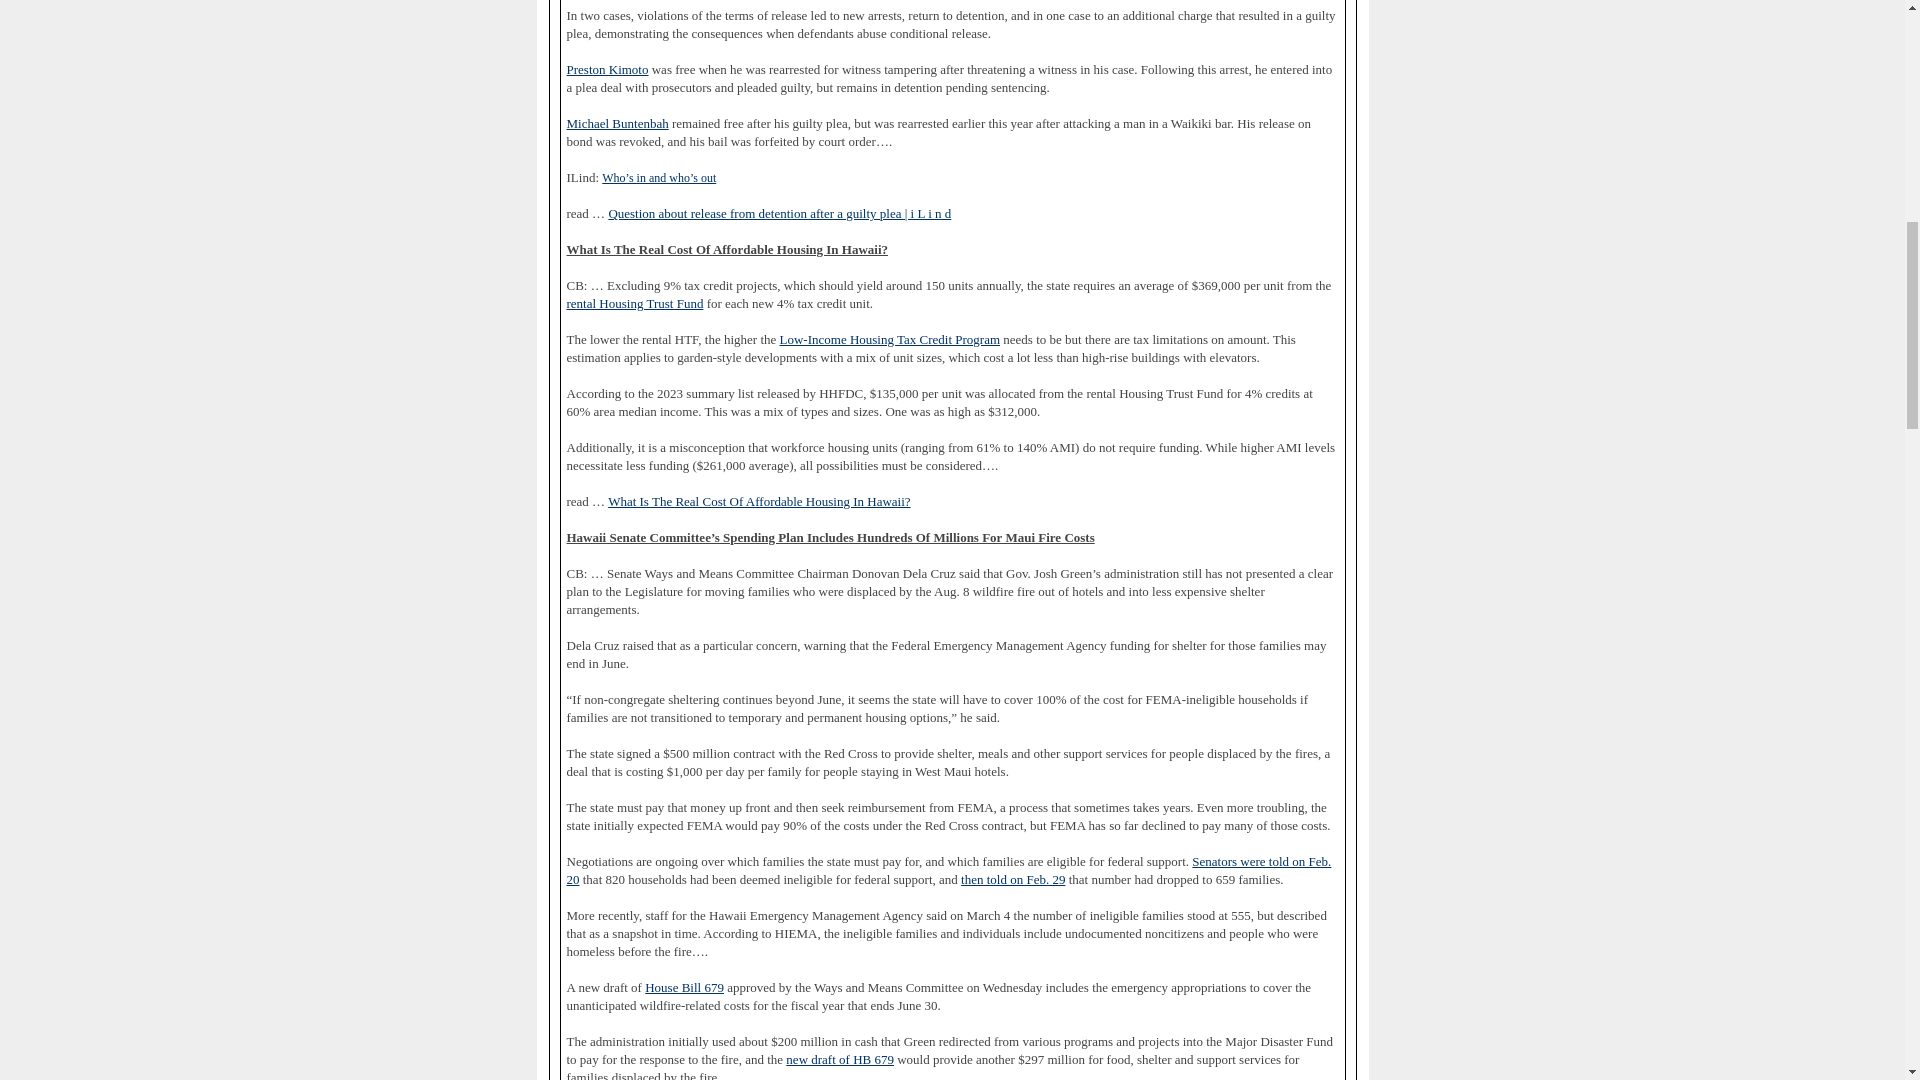 This screenshot has width=1920, height=1080. Describe the element at coordinates (840, 1060) in the screenshot. I see `new draft of HB 679` at that location.